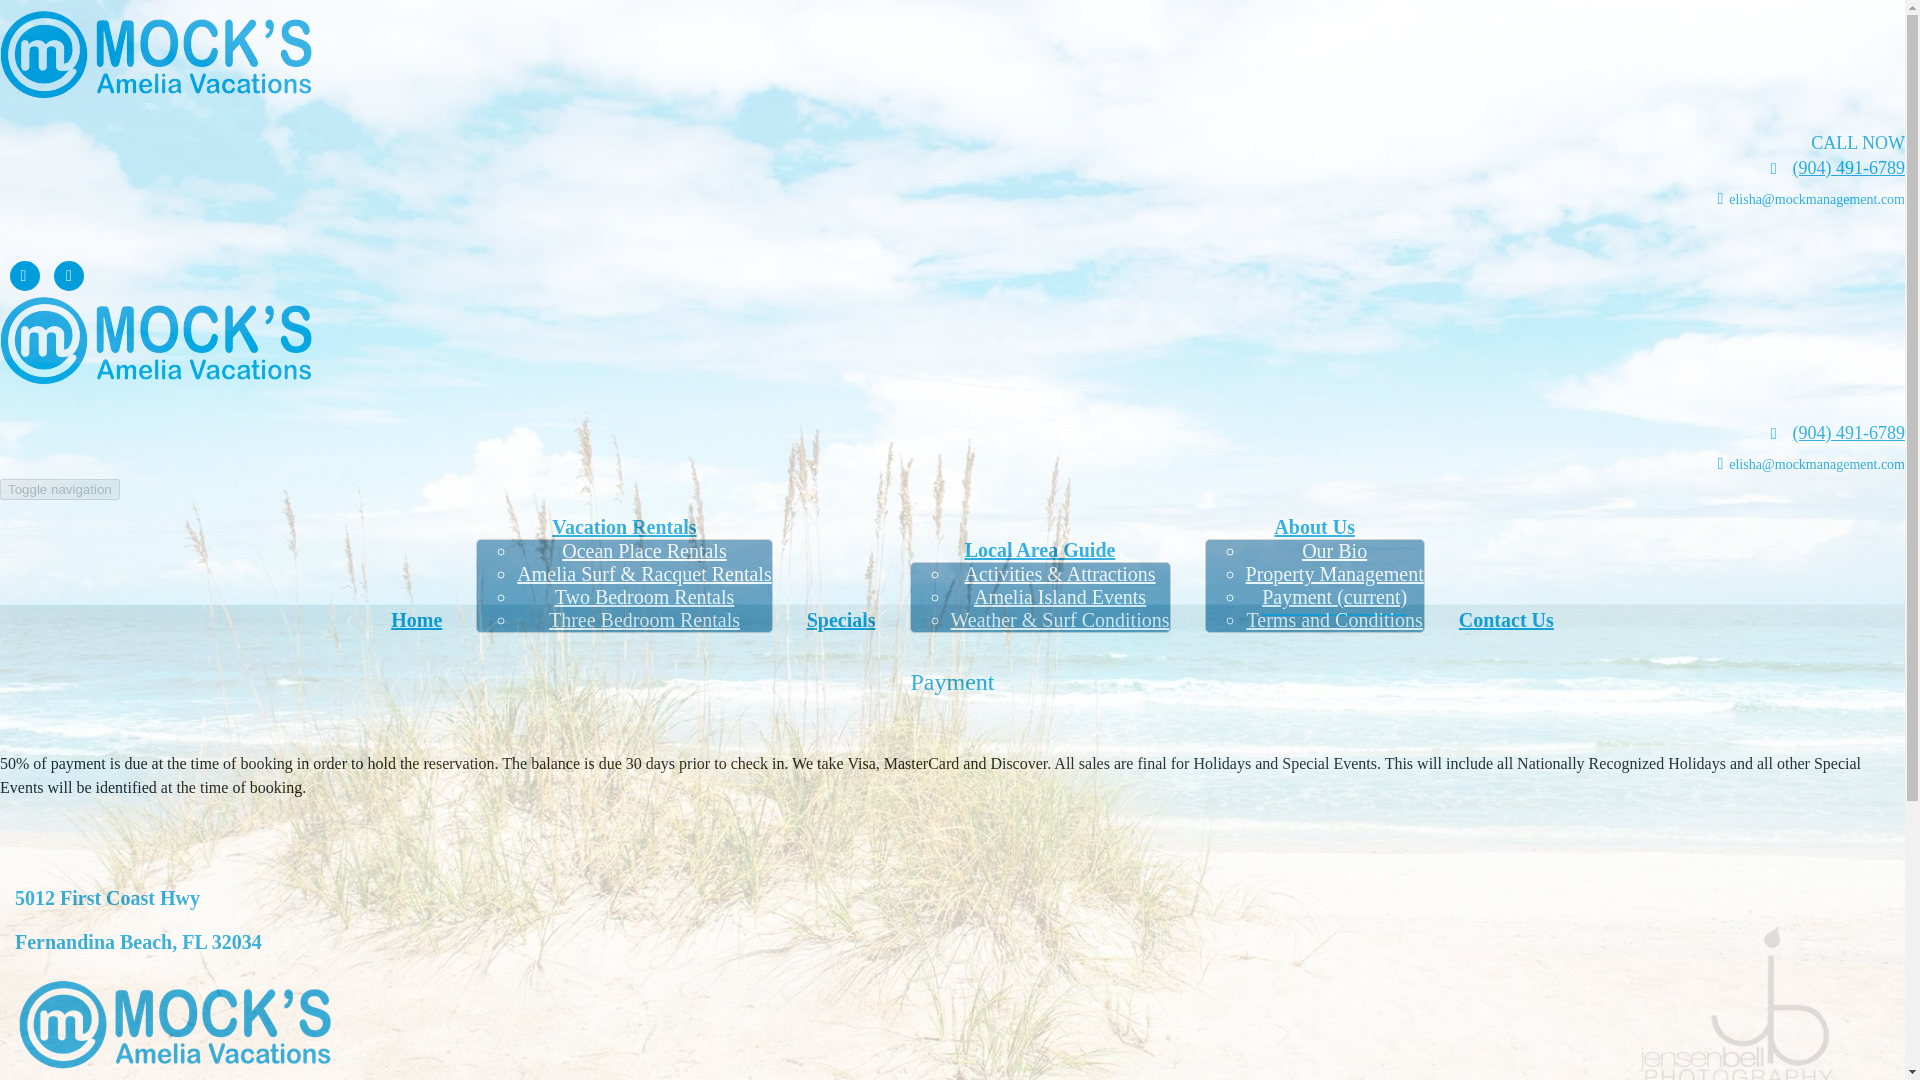 The image size is (1920, 1080). What do you see at coordinates (644, 620) in the screenshot?
I see `Three Bedroom Rentals` at bounding box center [644, 620].